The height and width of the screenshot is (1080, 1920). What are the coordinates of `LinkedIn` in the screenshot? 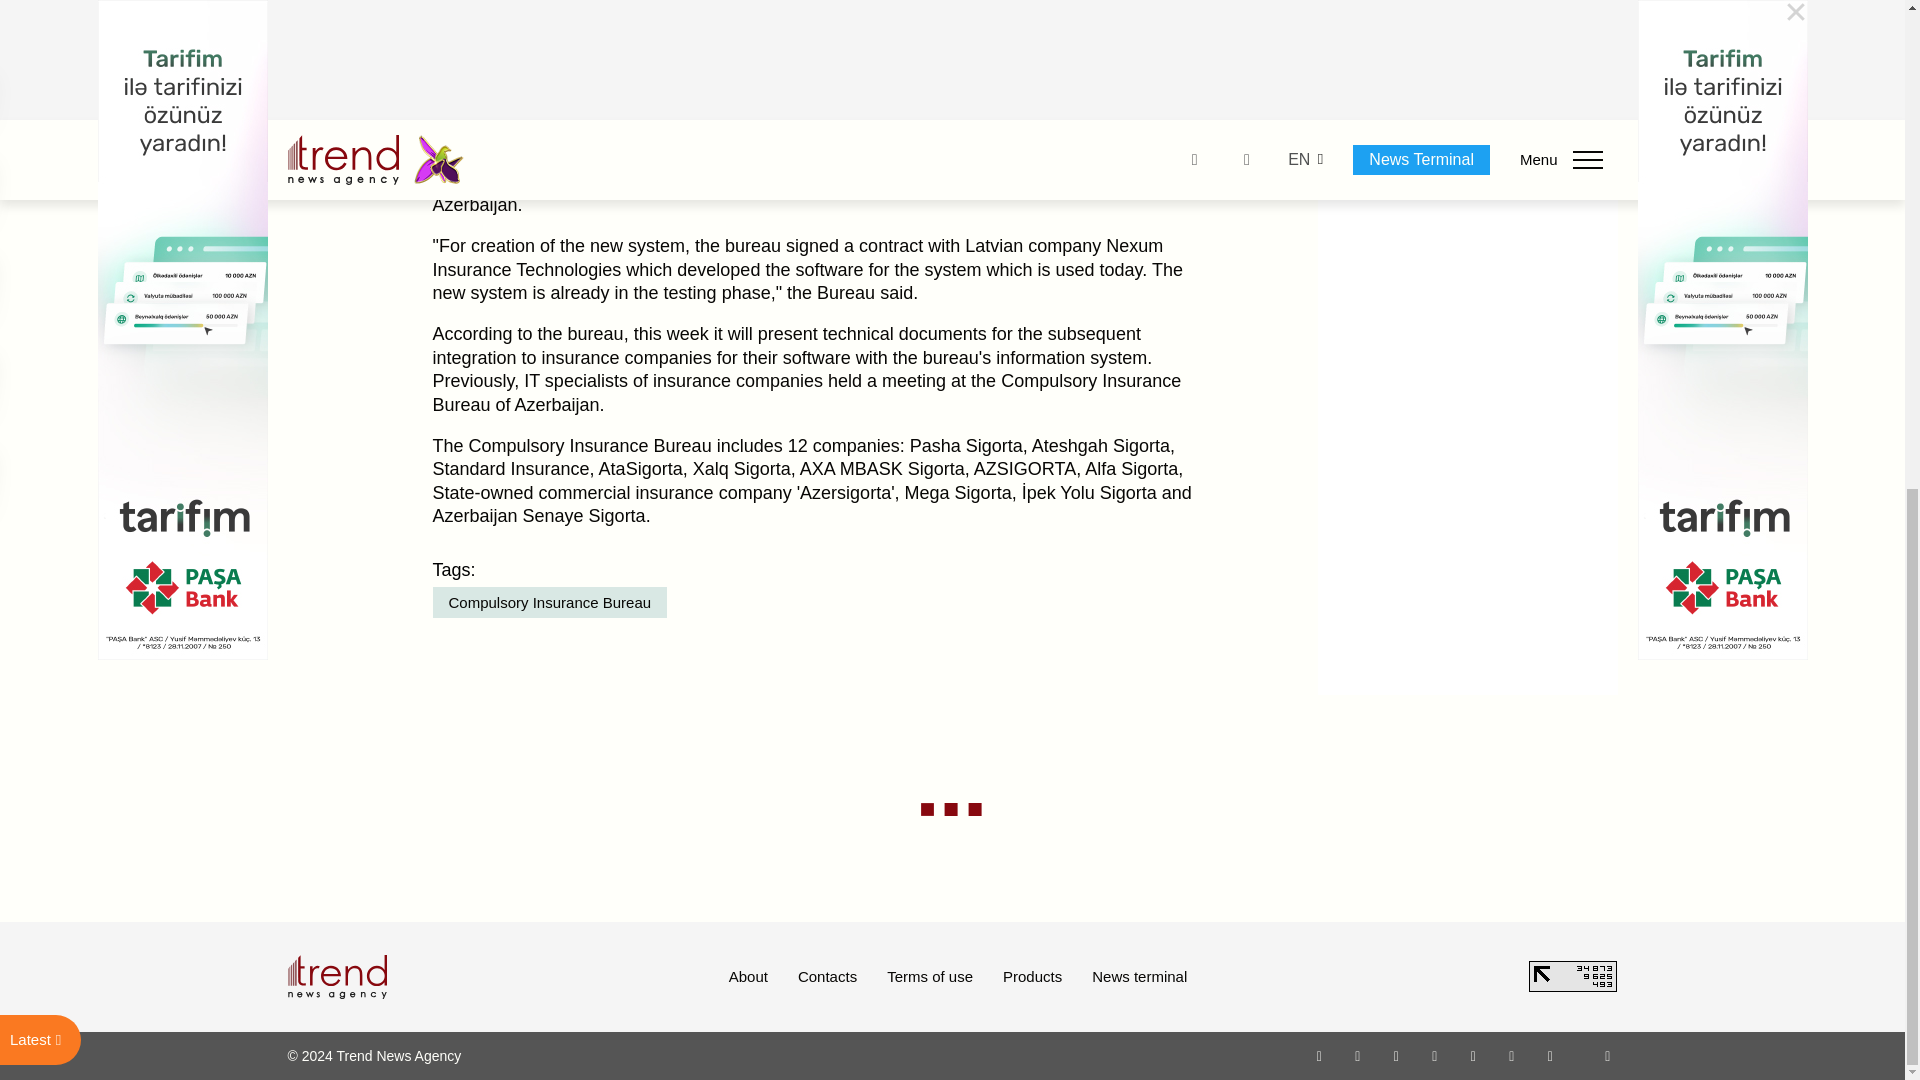 It's located at (1512, 1055).